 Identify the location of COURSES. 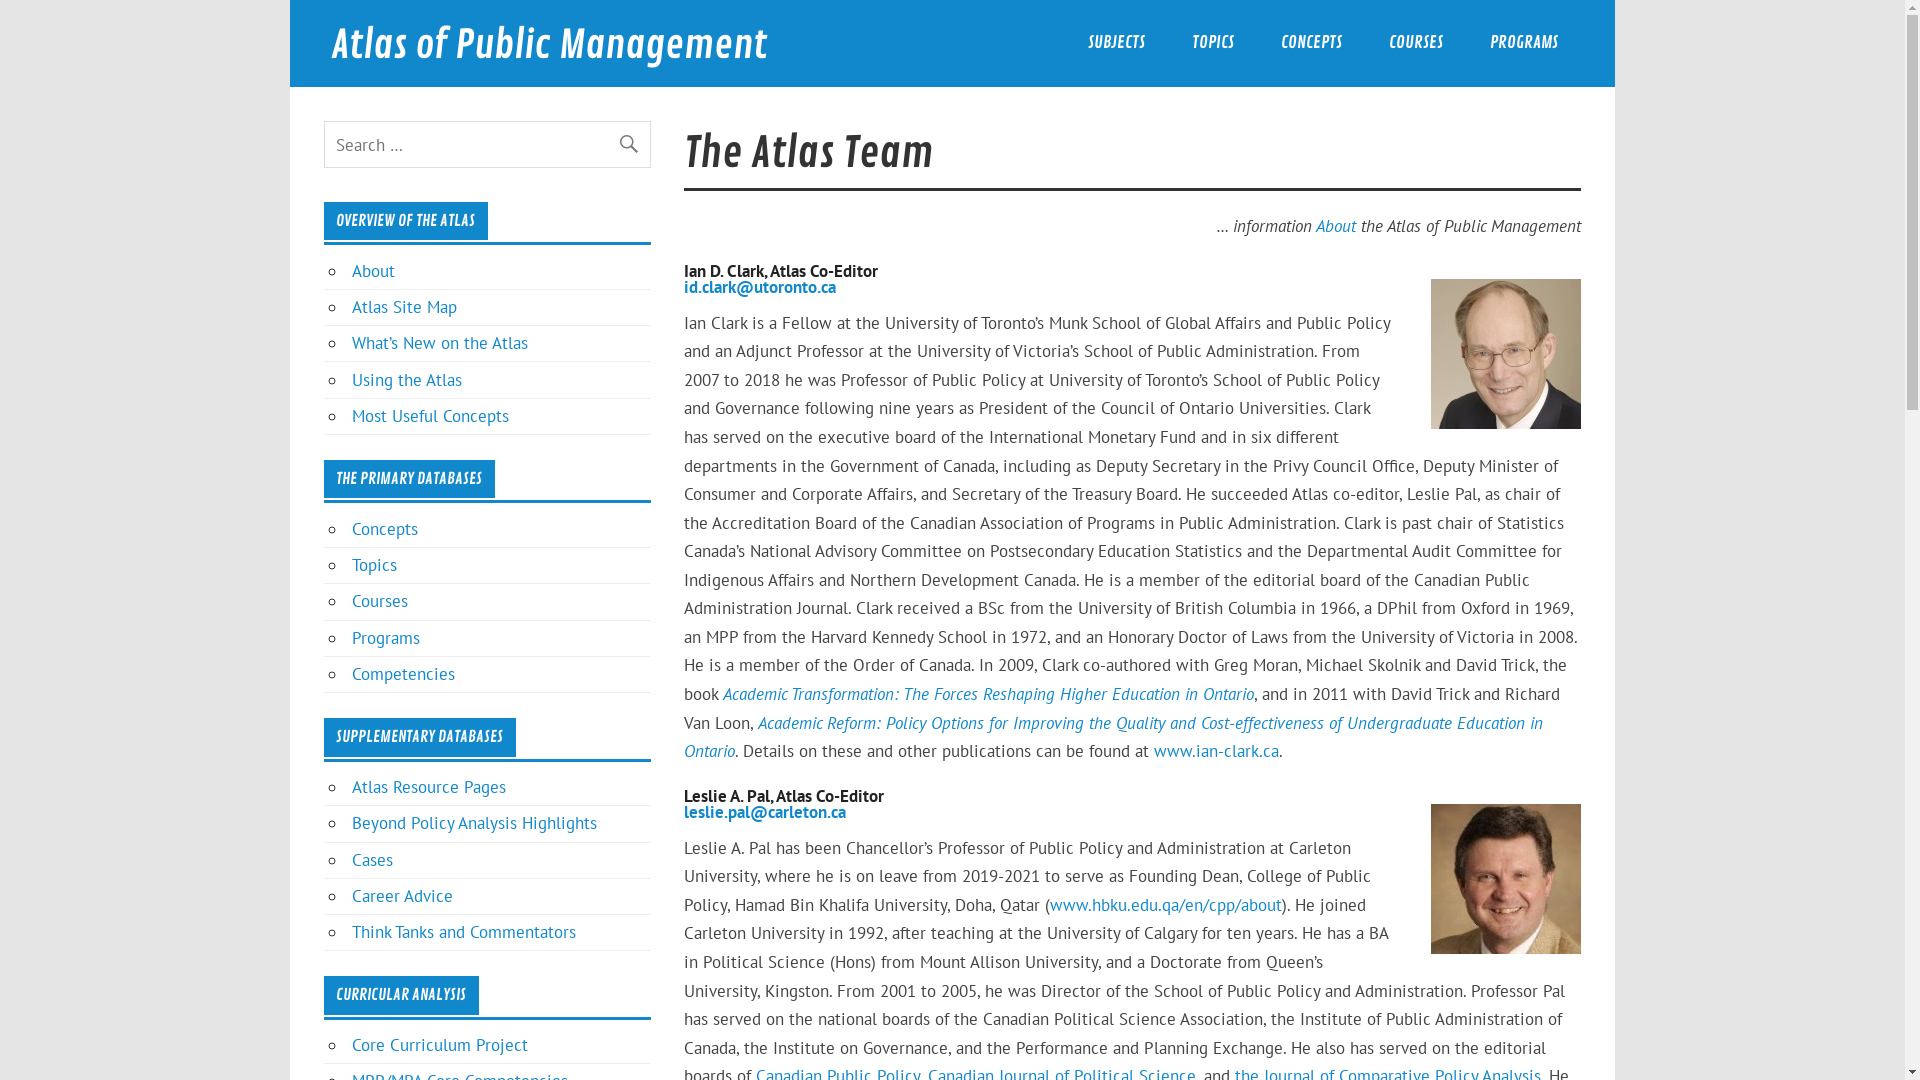
(1416, 44).